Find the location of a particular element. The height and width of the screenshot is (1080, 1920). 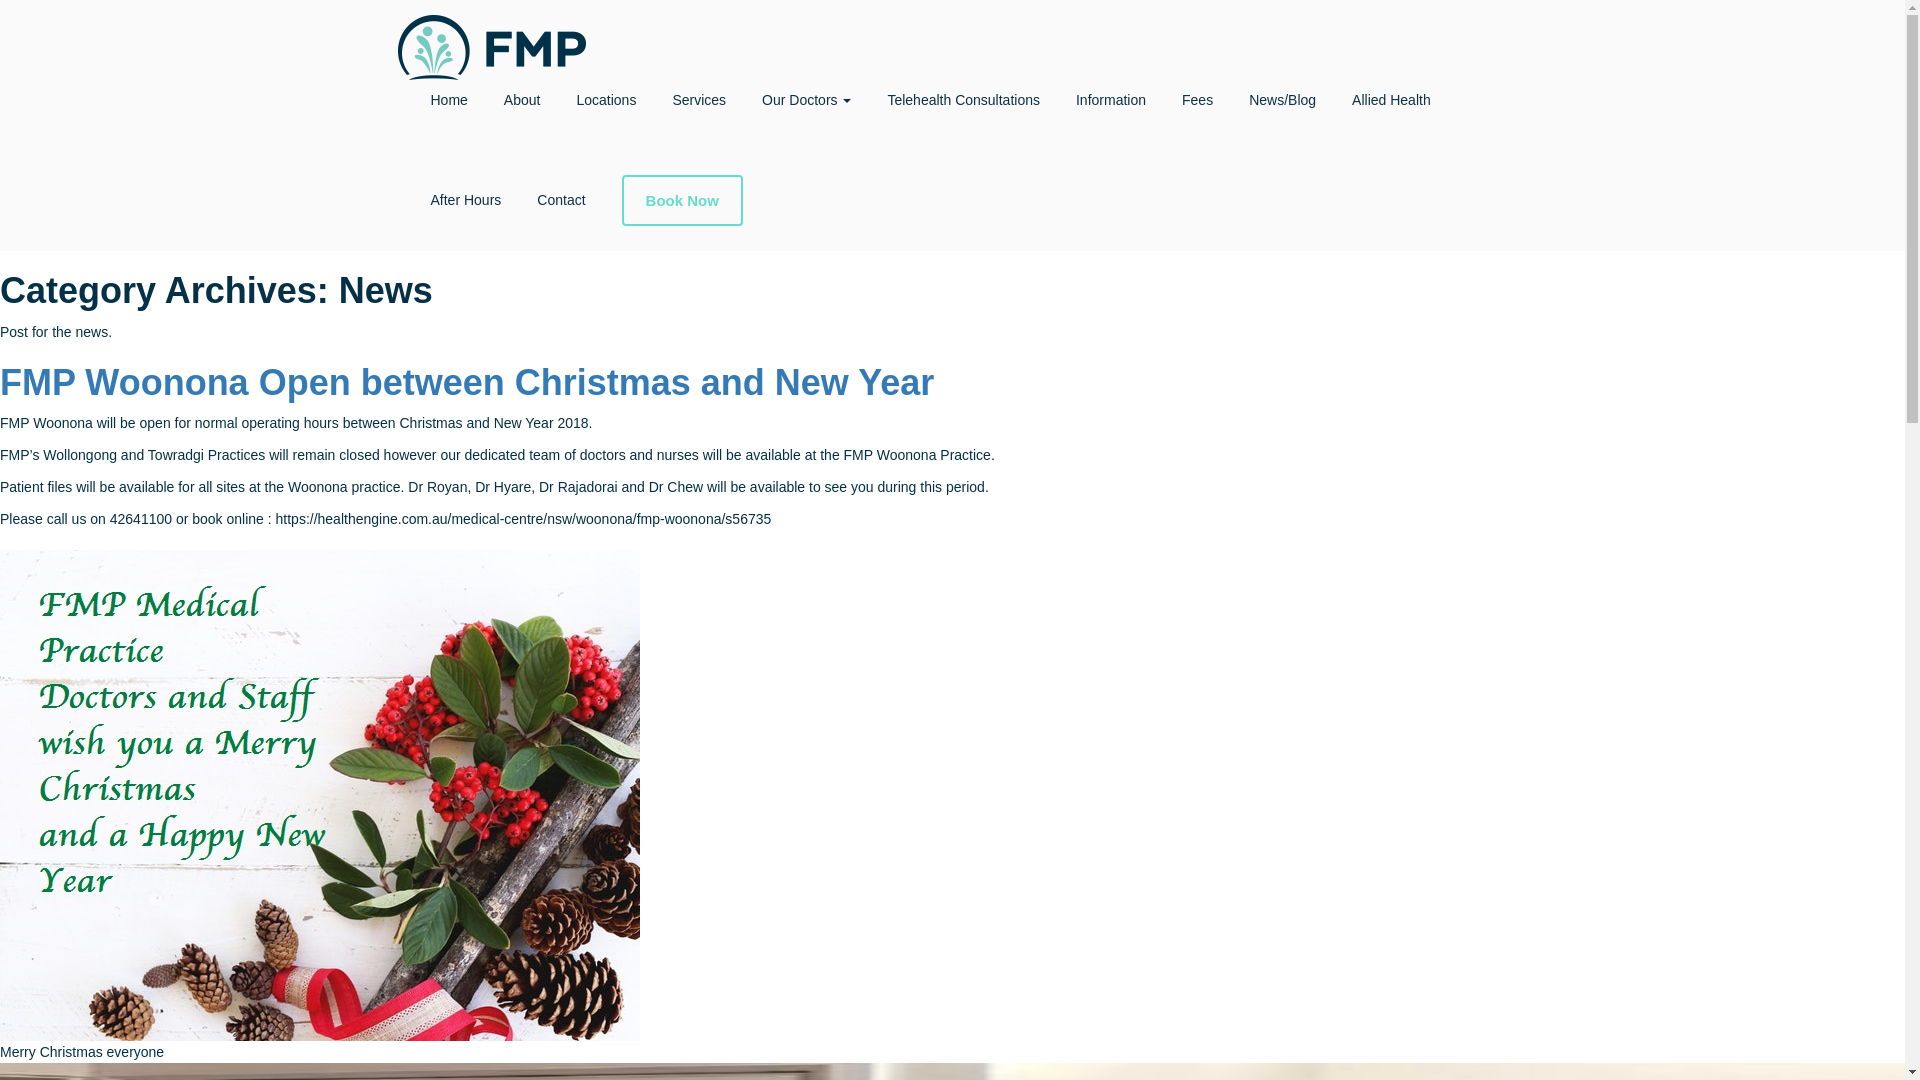

Book Now is located at coordinates (682, 200).